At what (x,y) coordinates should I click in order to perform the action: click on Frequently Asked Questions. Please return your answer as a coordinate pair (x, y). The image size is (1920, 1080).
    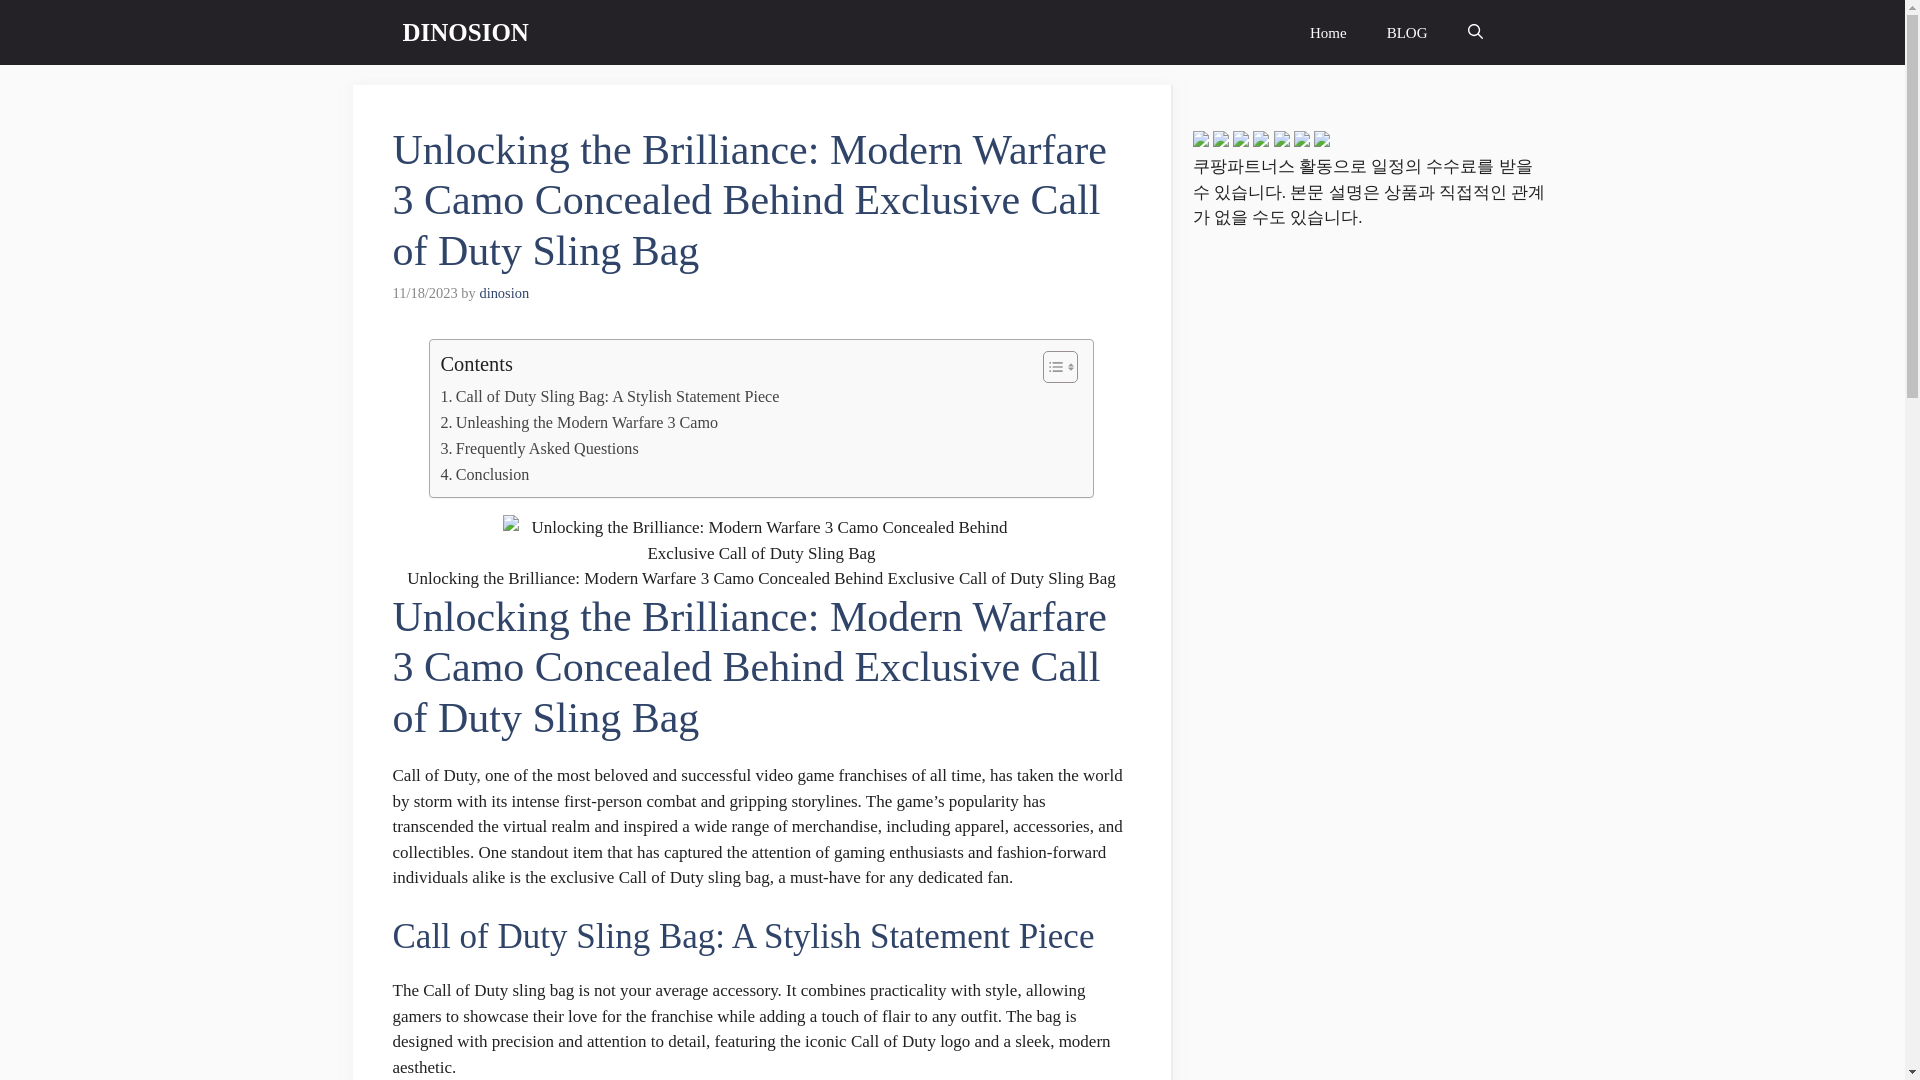
    Looking at the image, I should click on (538, 449).